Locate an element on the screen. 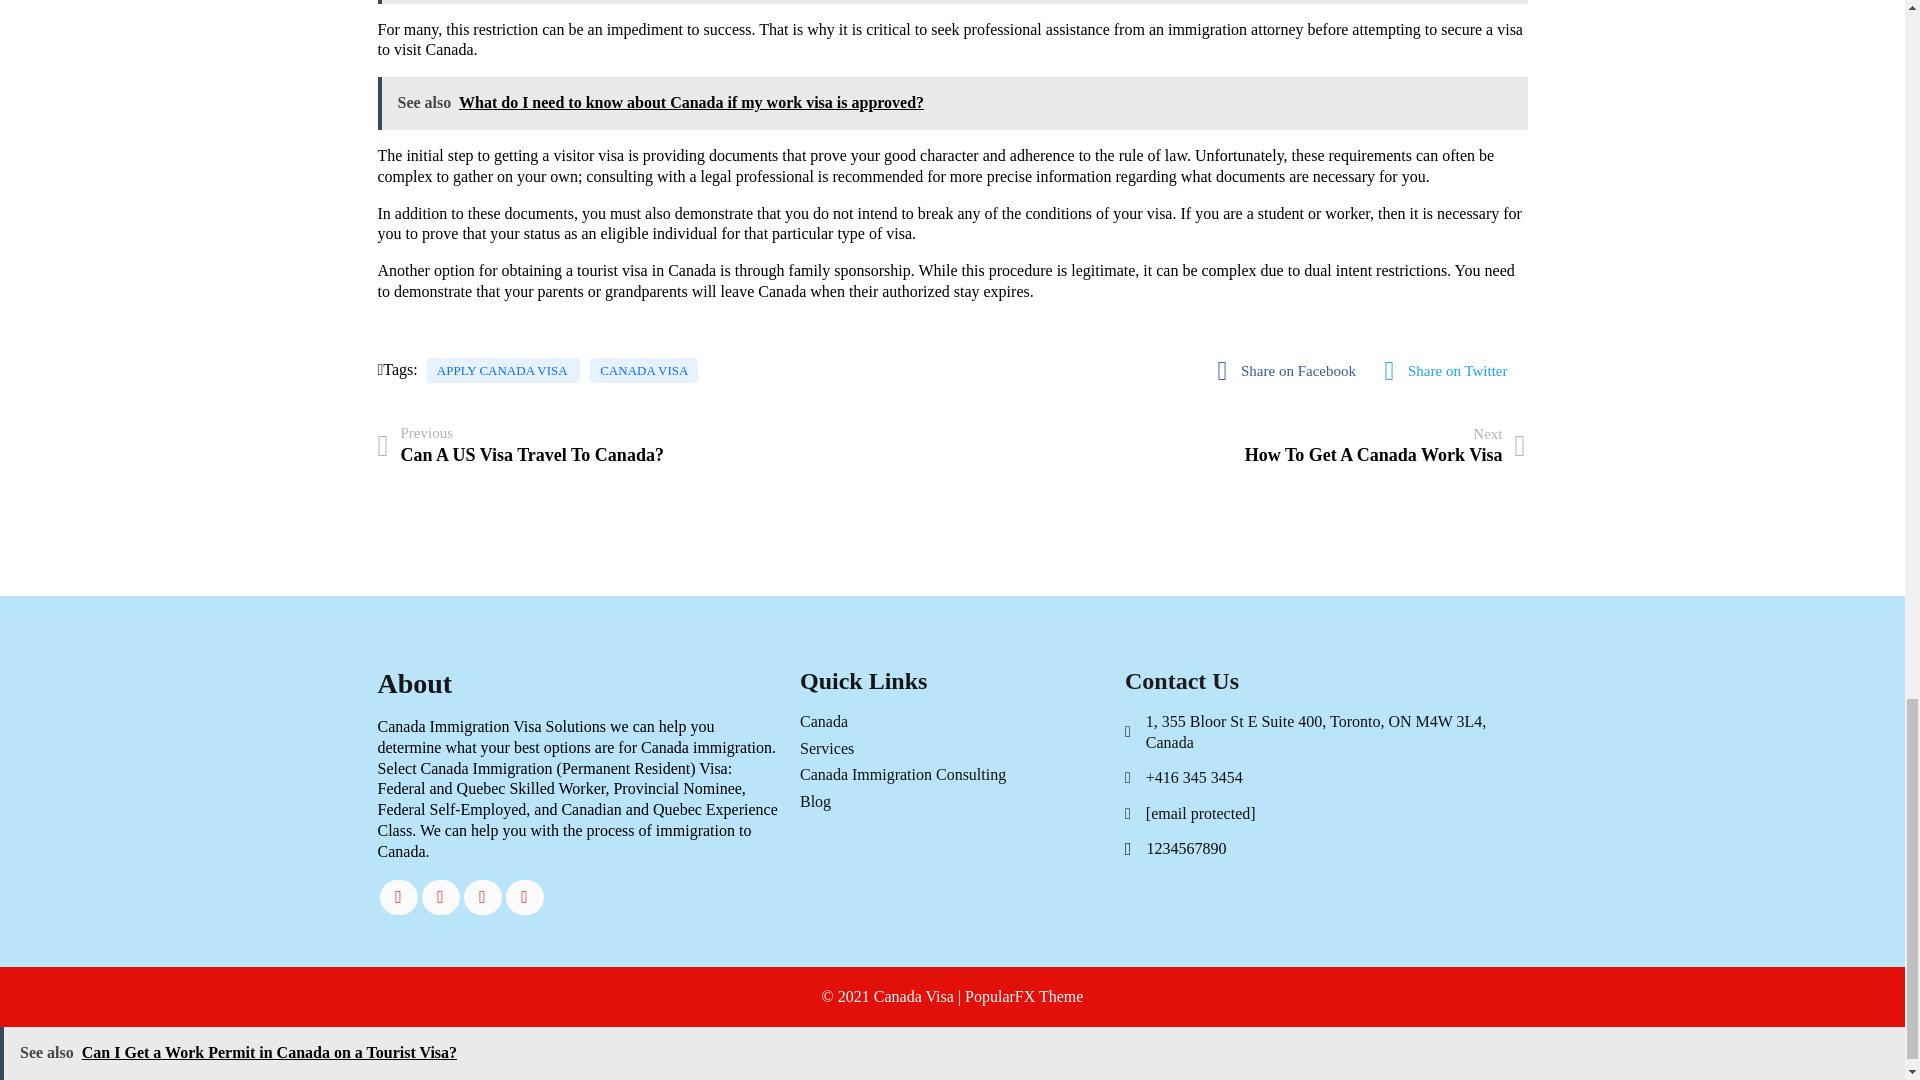 The image size is (1920, 1080). fab fa-instagram is located at coordinates (502, 370).